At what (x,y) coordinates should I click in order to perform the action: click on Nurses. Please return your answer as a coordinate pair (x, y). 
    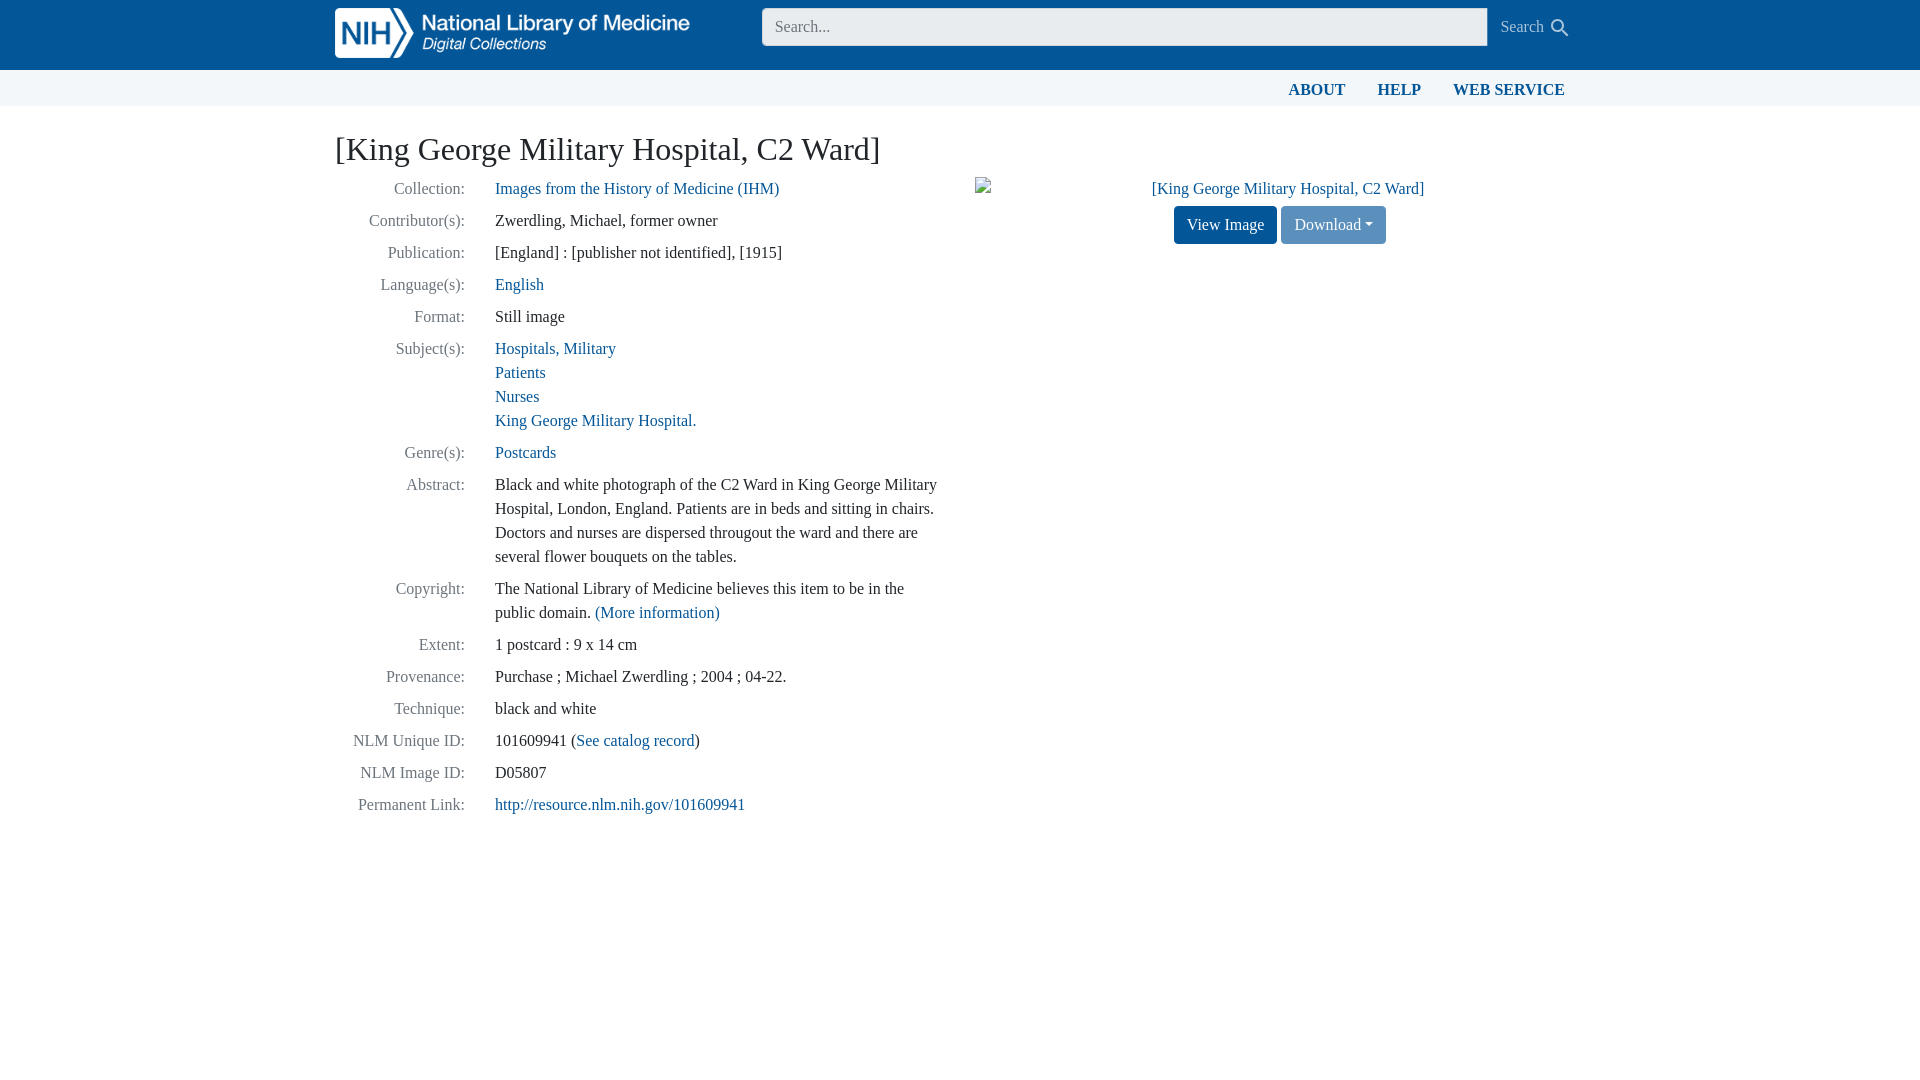
    Looking at the image, I should click on (517, 396).